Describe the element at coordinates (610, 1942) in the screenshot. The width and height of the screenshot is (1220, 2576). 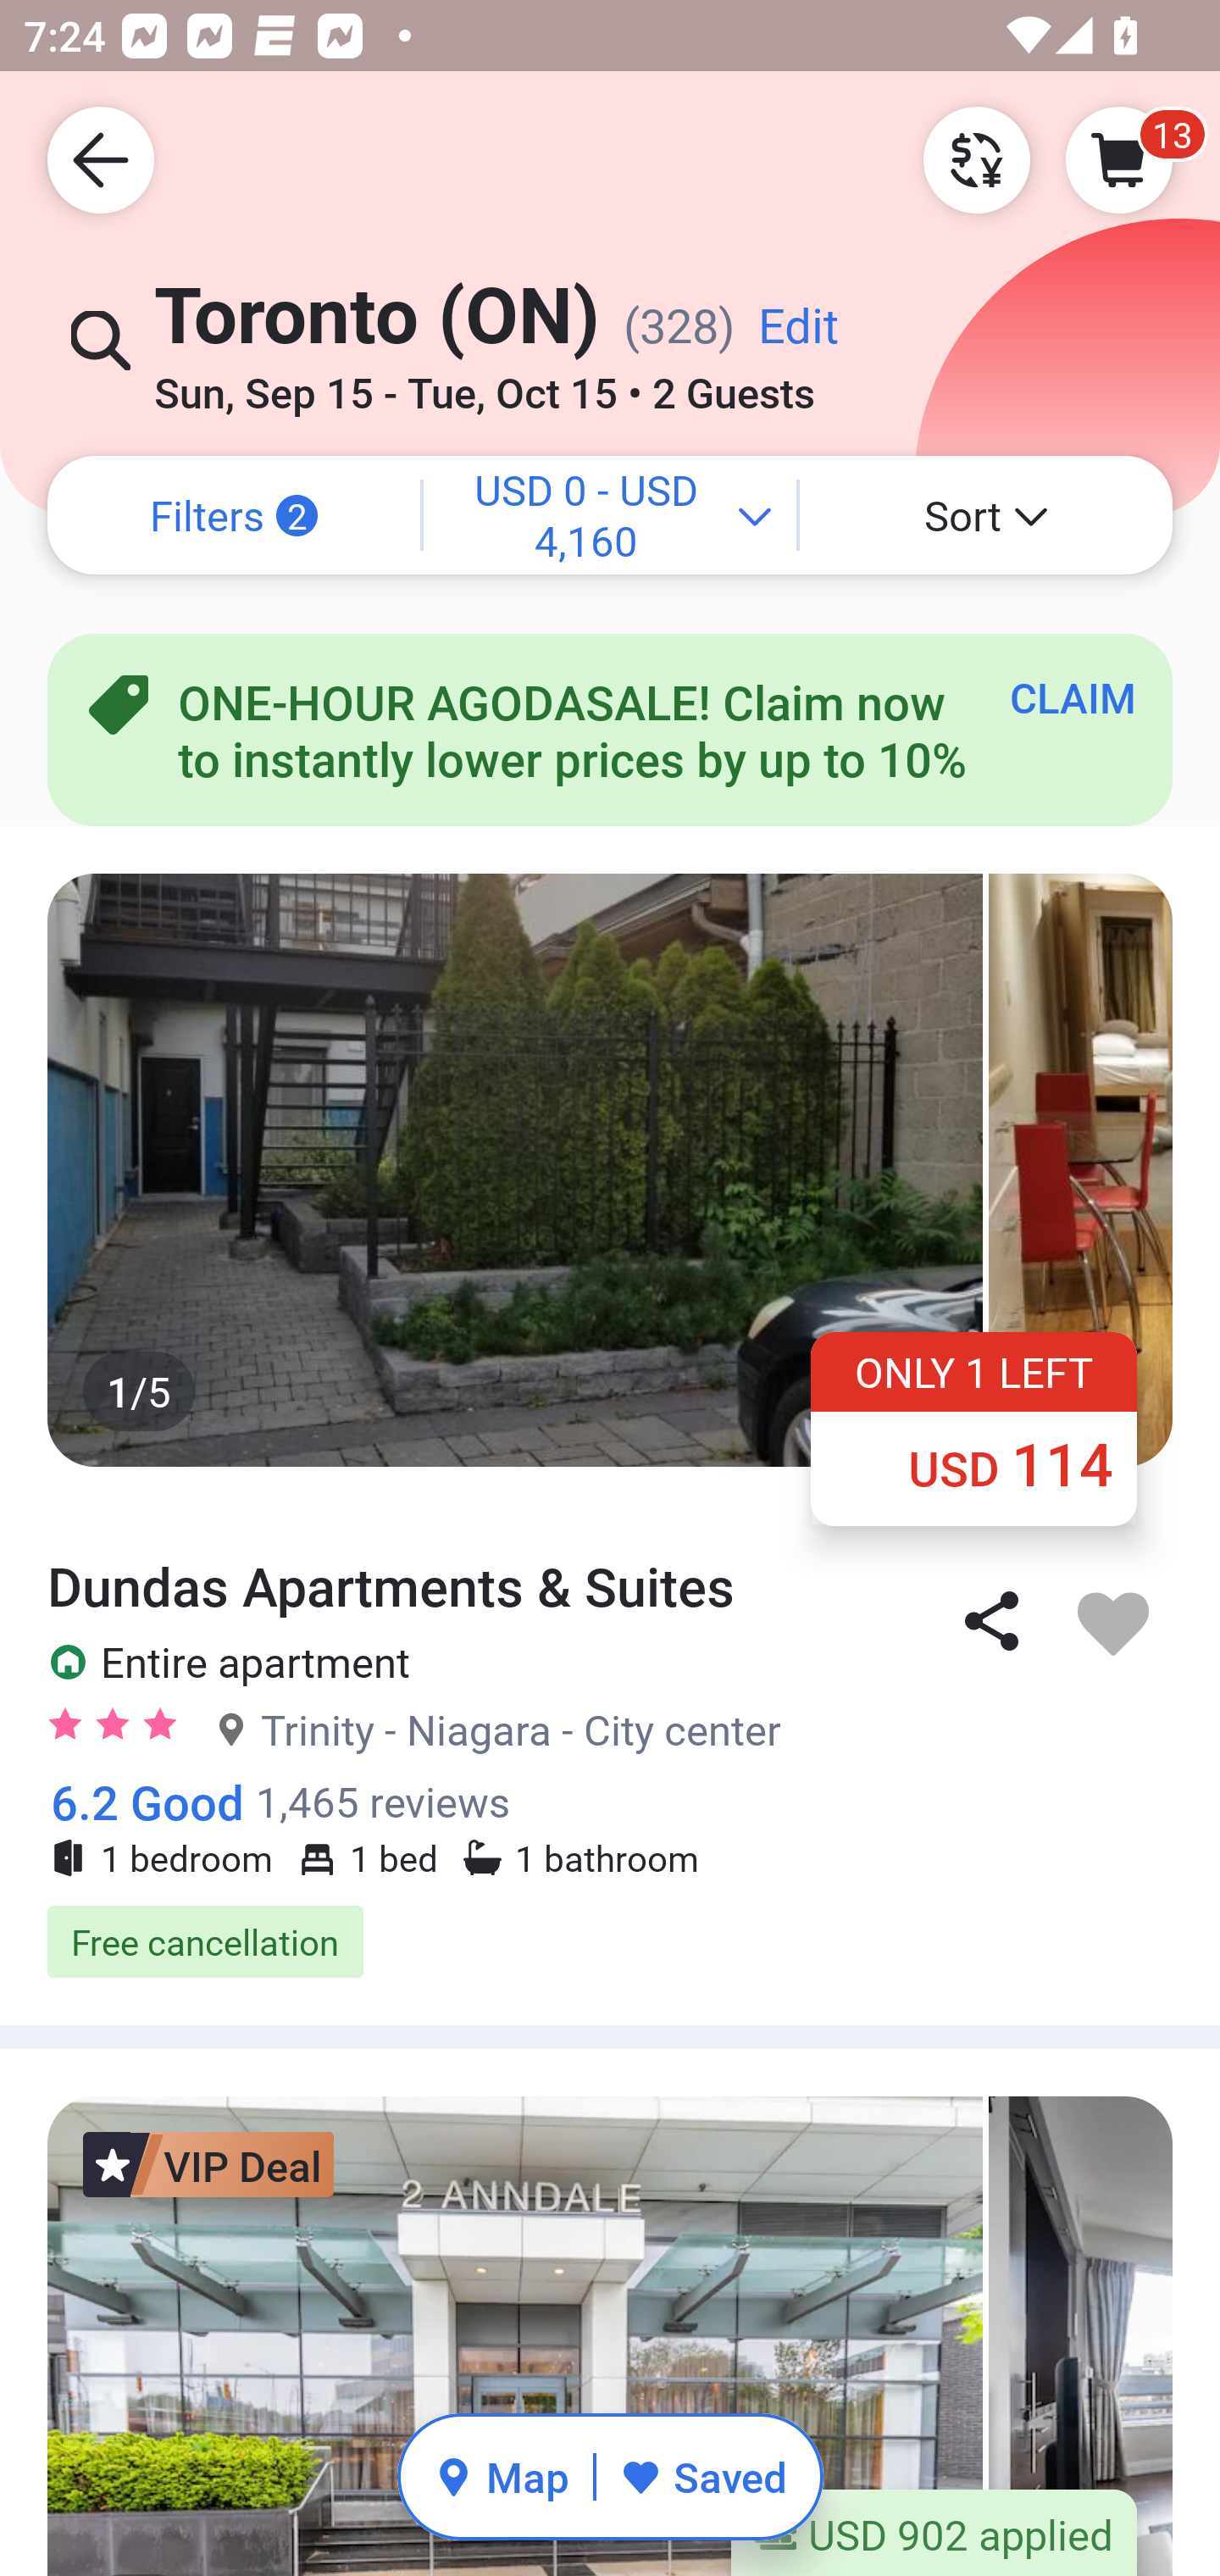
I see `Free cancellation` at that location.